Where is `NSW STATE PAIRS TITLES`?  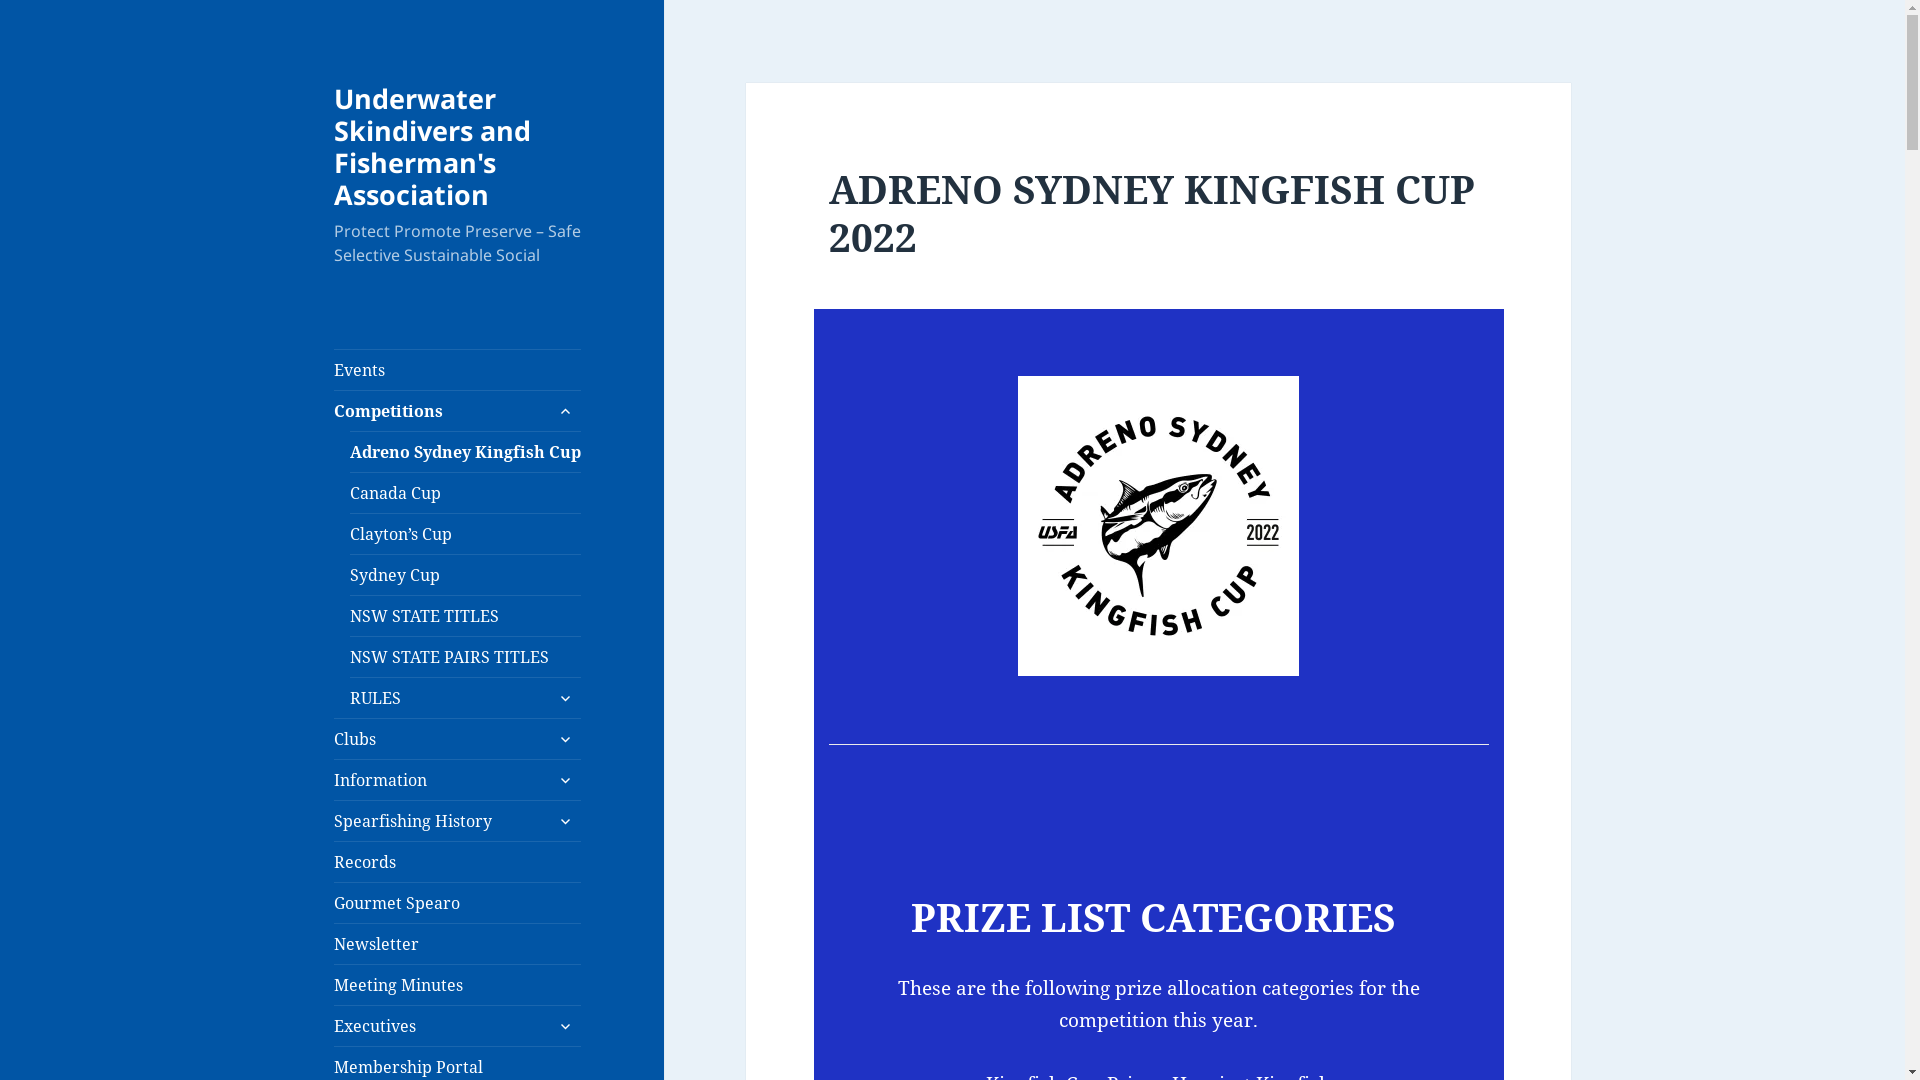
NSW STATE PAIRS TITLES is located at coordinates (466, 657).